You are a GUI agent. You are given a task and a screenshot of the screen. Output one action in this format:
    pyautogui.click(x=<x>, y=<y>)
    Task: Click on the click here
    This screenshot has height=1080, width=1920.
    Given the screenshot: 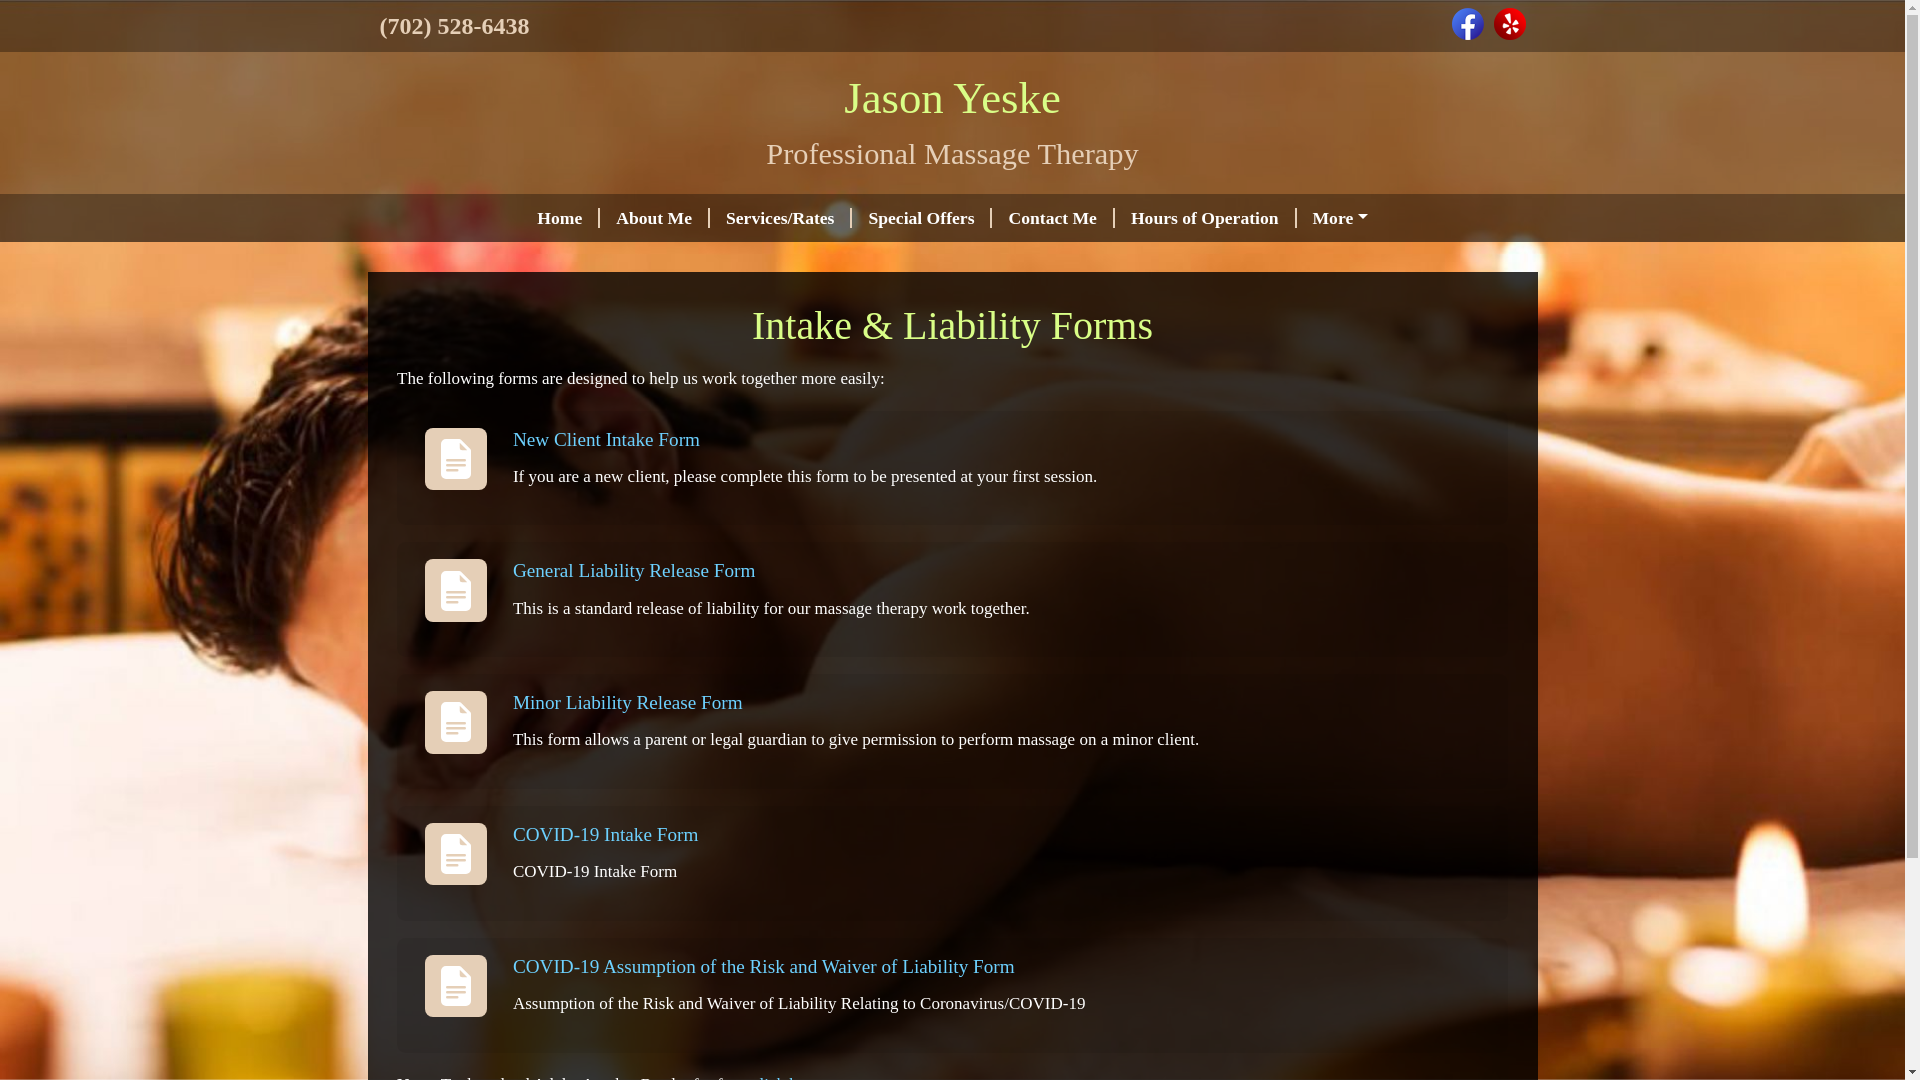 What is the action you would take?
    pyautogui.click(x=786, y=1077)
    